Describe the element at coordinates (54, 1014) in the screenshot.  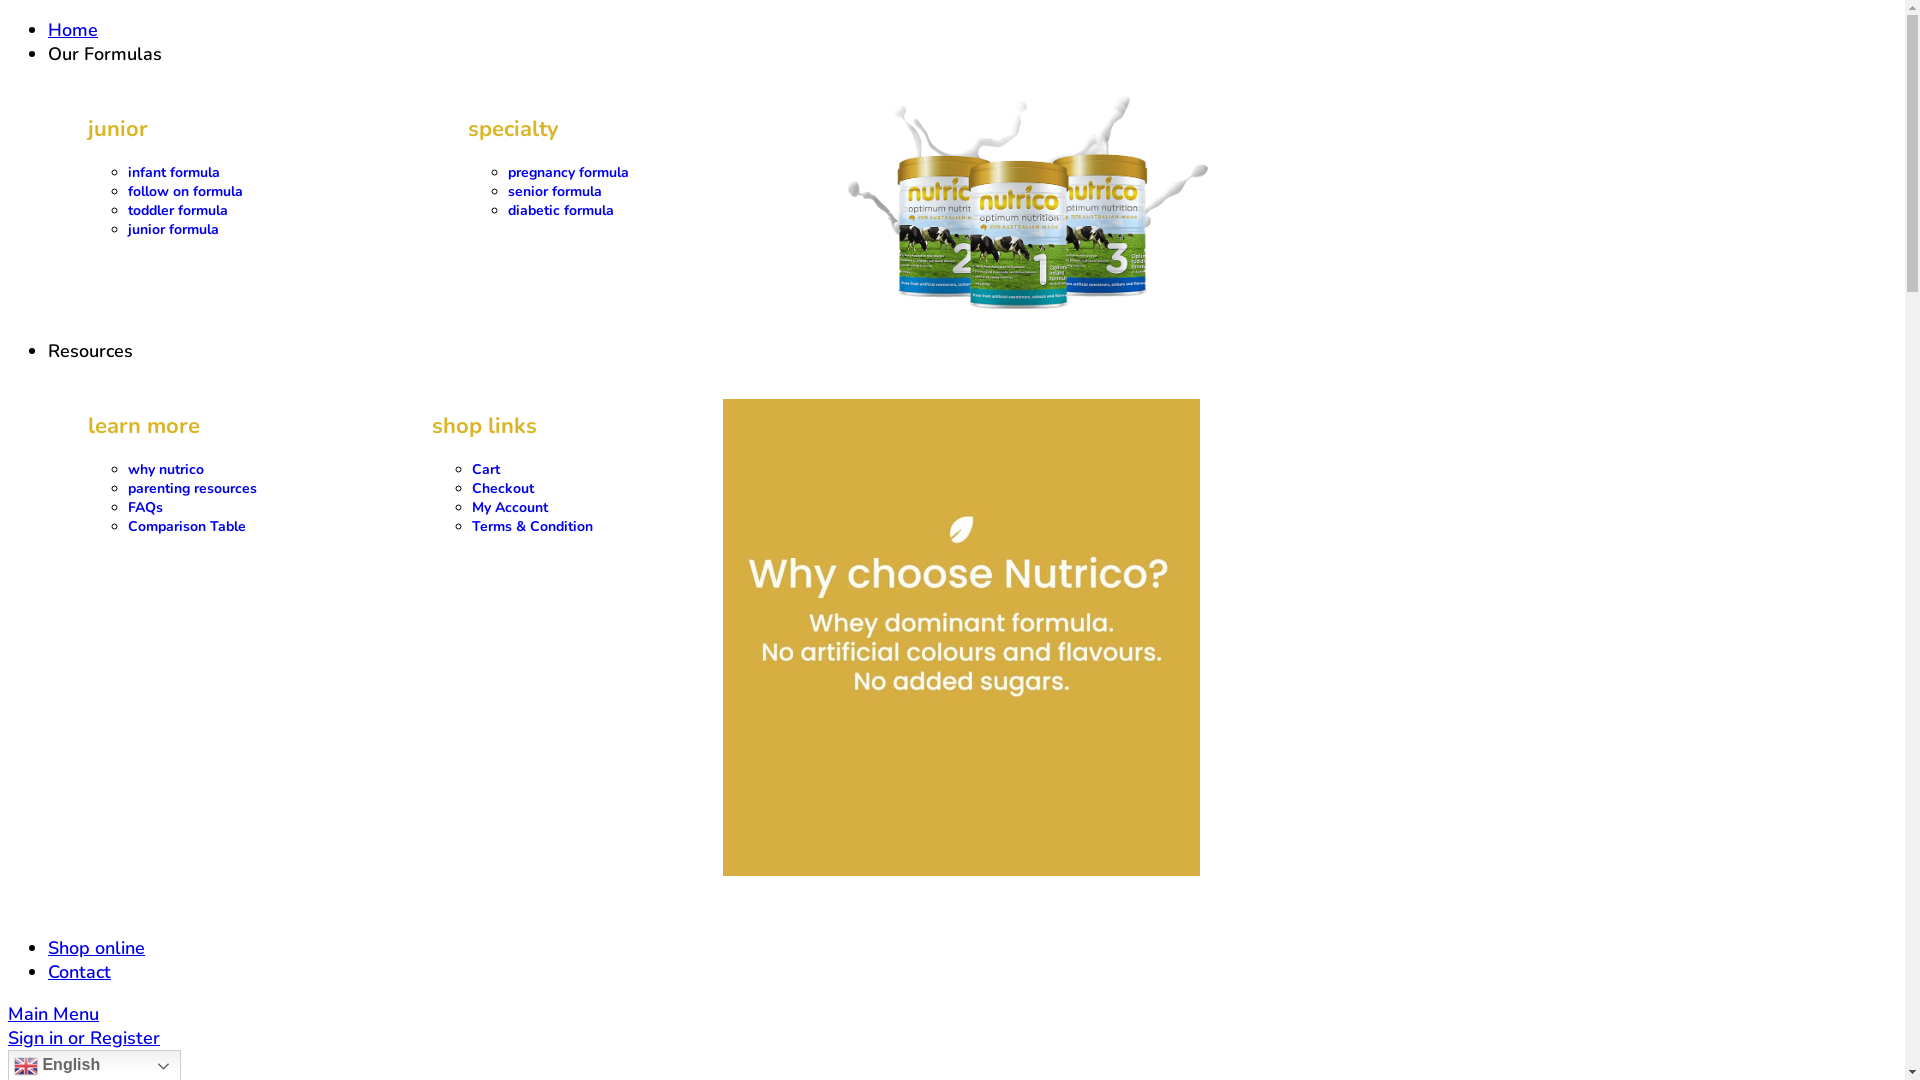
I see `Main Menu` at that location.